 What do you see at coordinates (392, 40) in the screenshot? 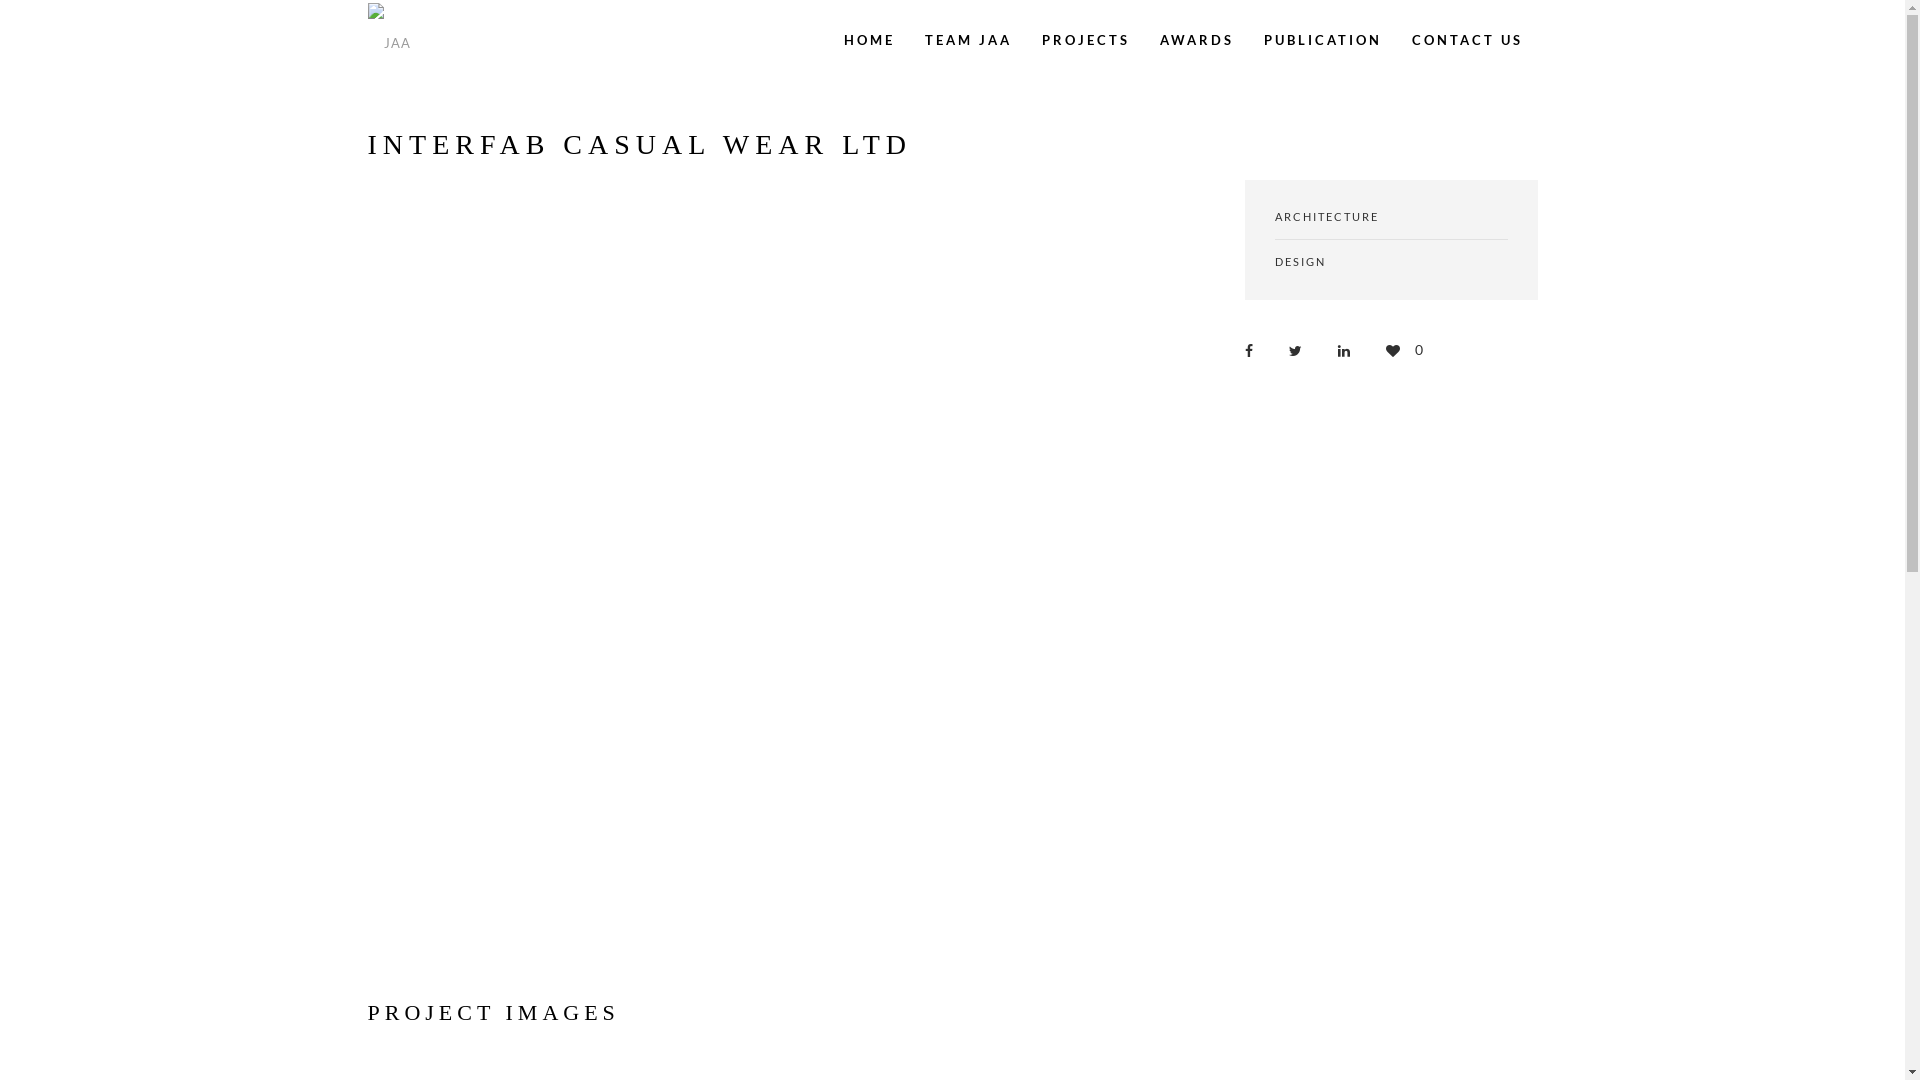
I see `JAA` at bounding box center [392, 40].